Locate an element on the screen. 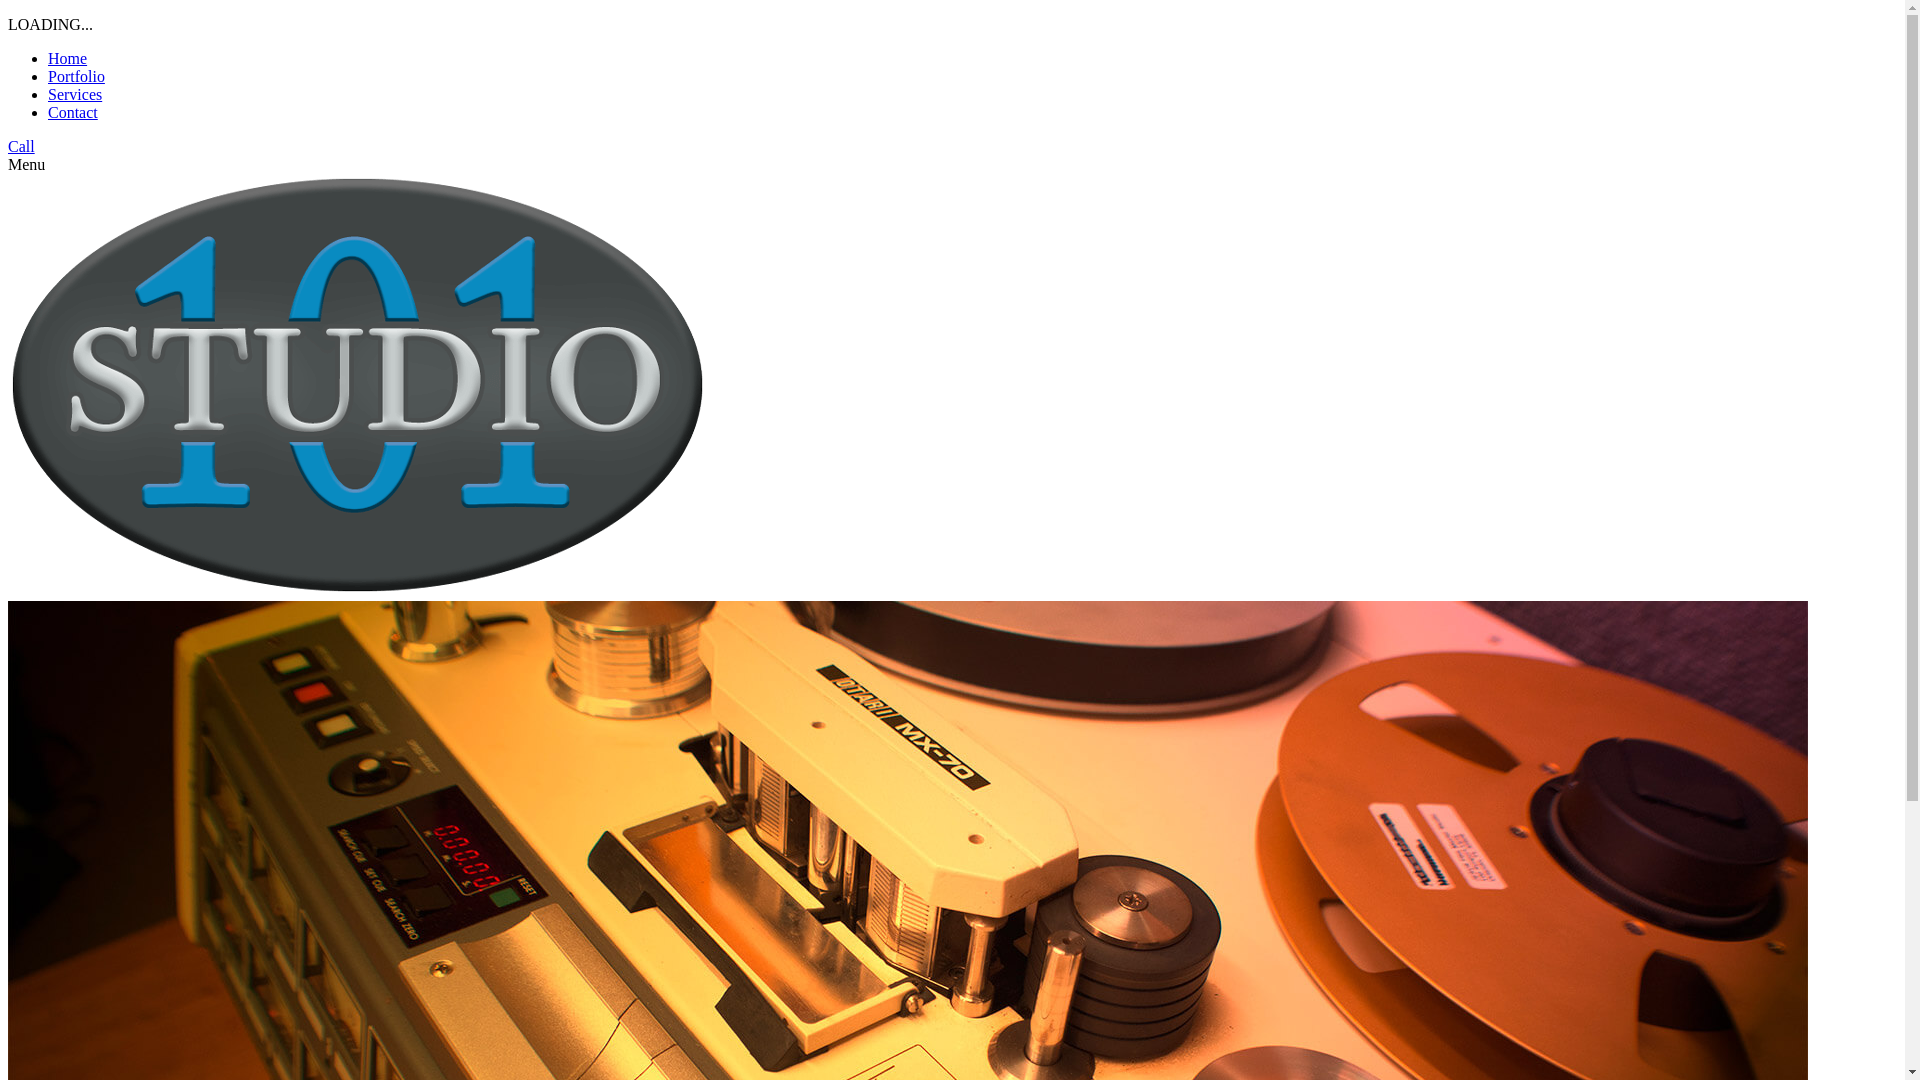  Home is located at coordinates (68, 58).